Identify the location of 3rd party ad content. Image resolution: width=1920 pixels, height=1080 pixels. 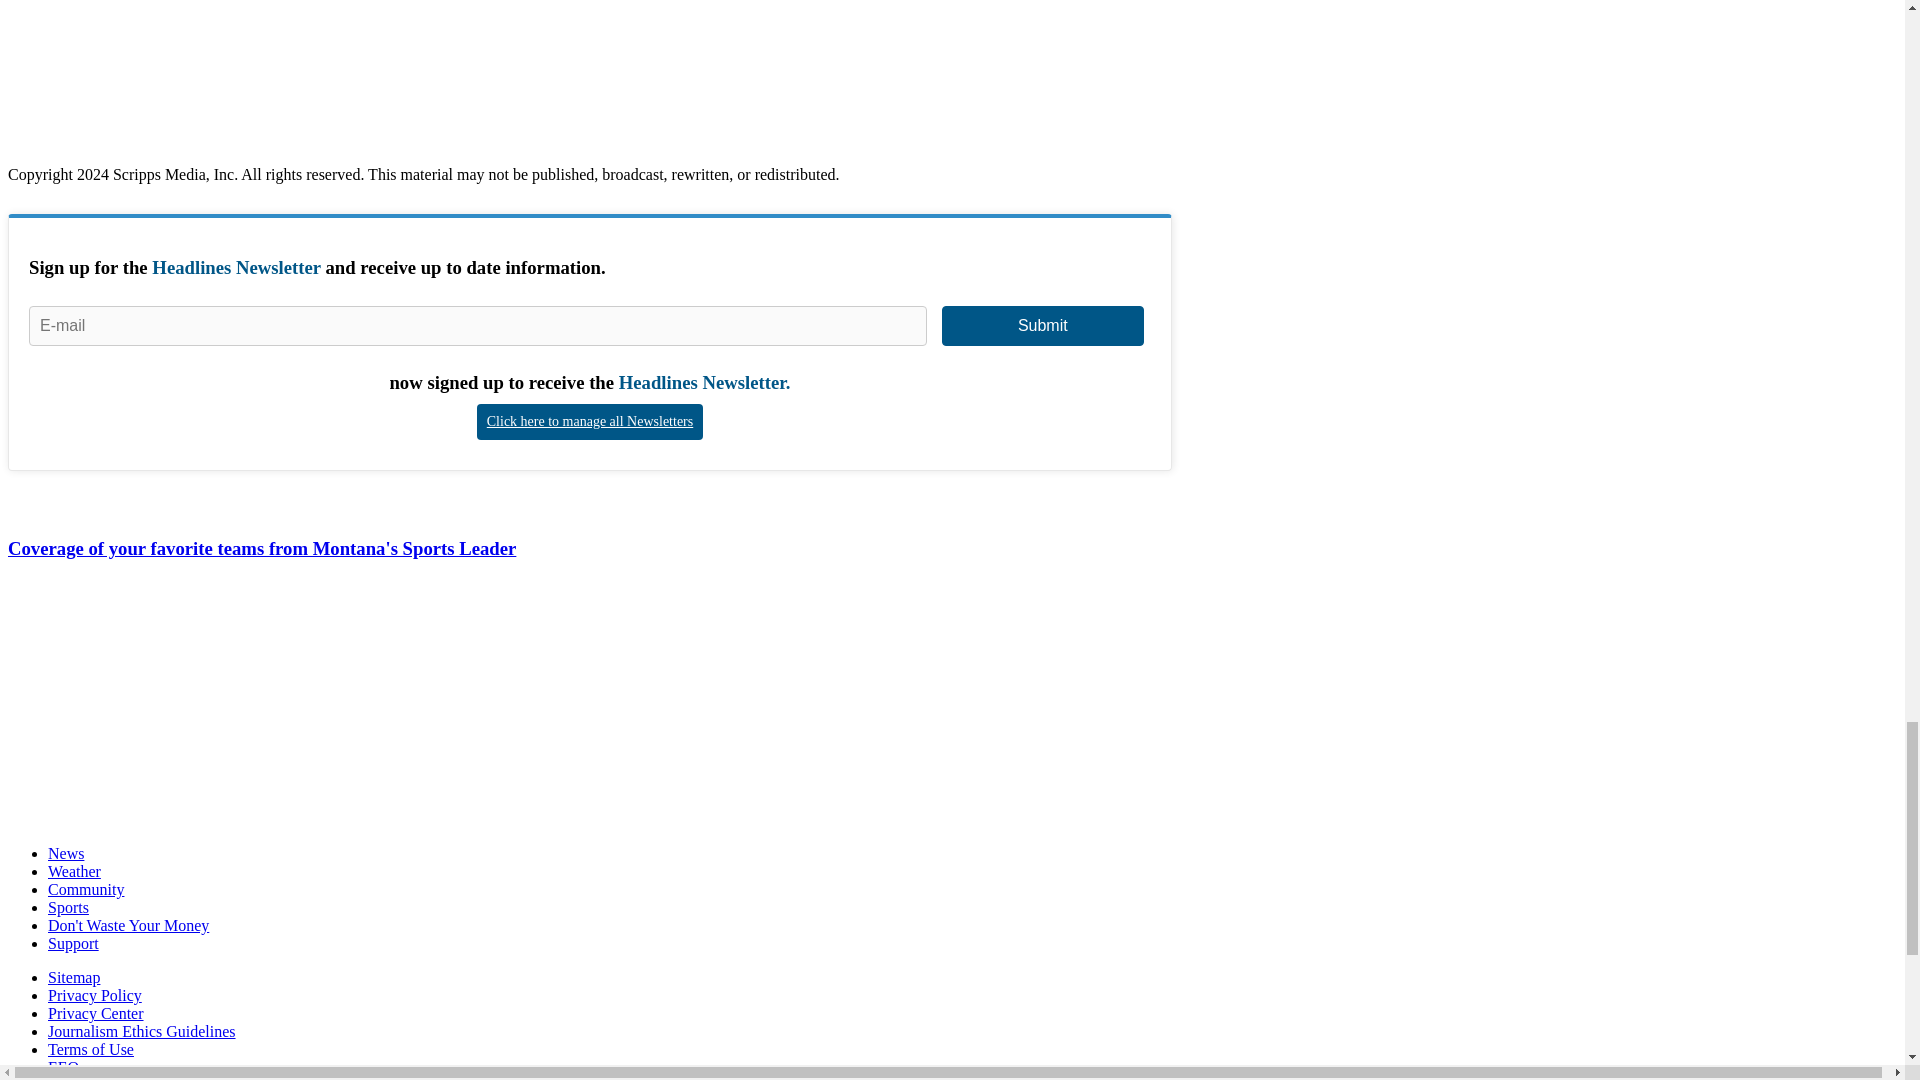
(157, 704).